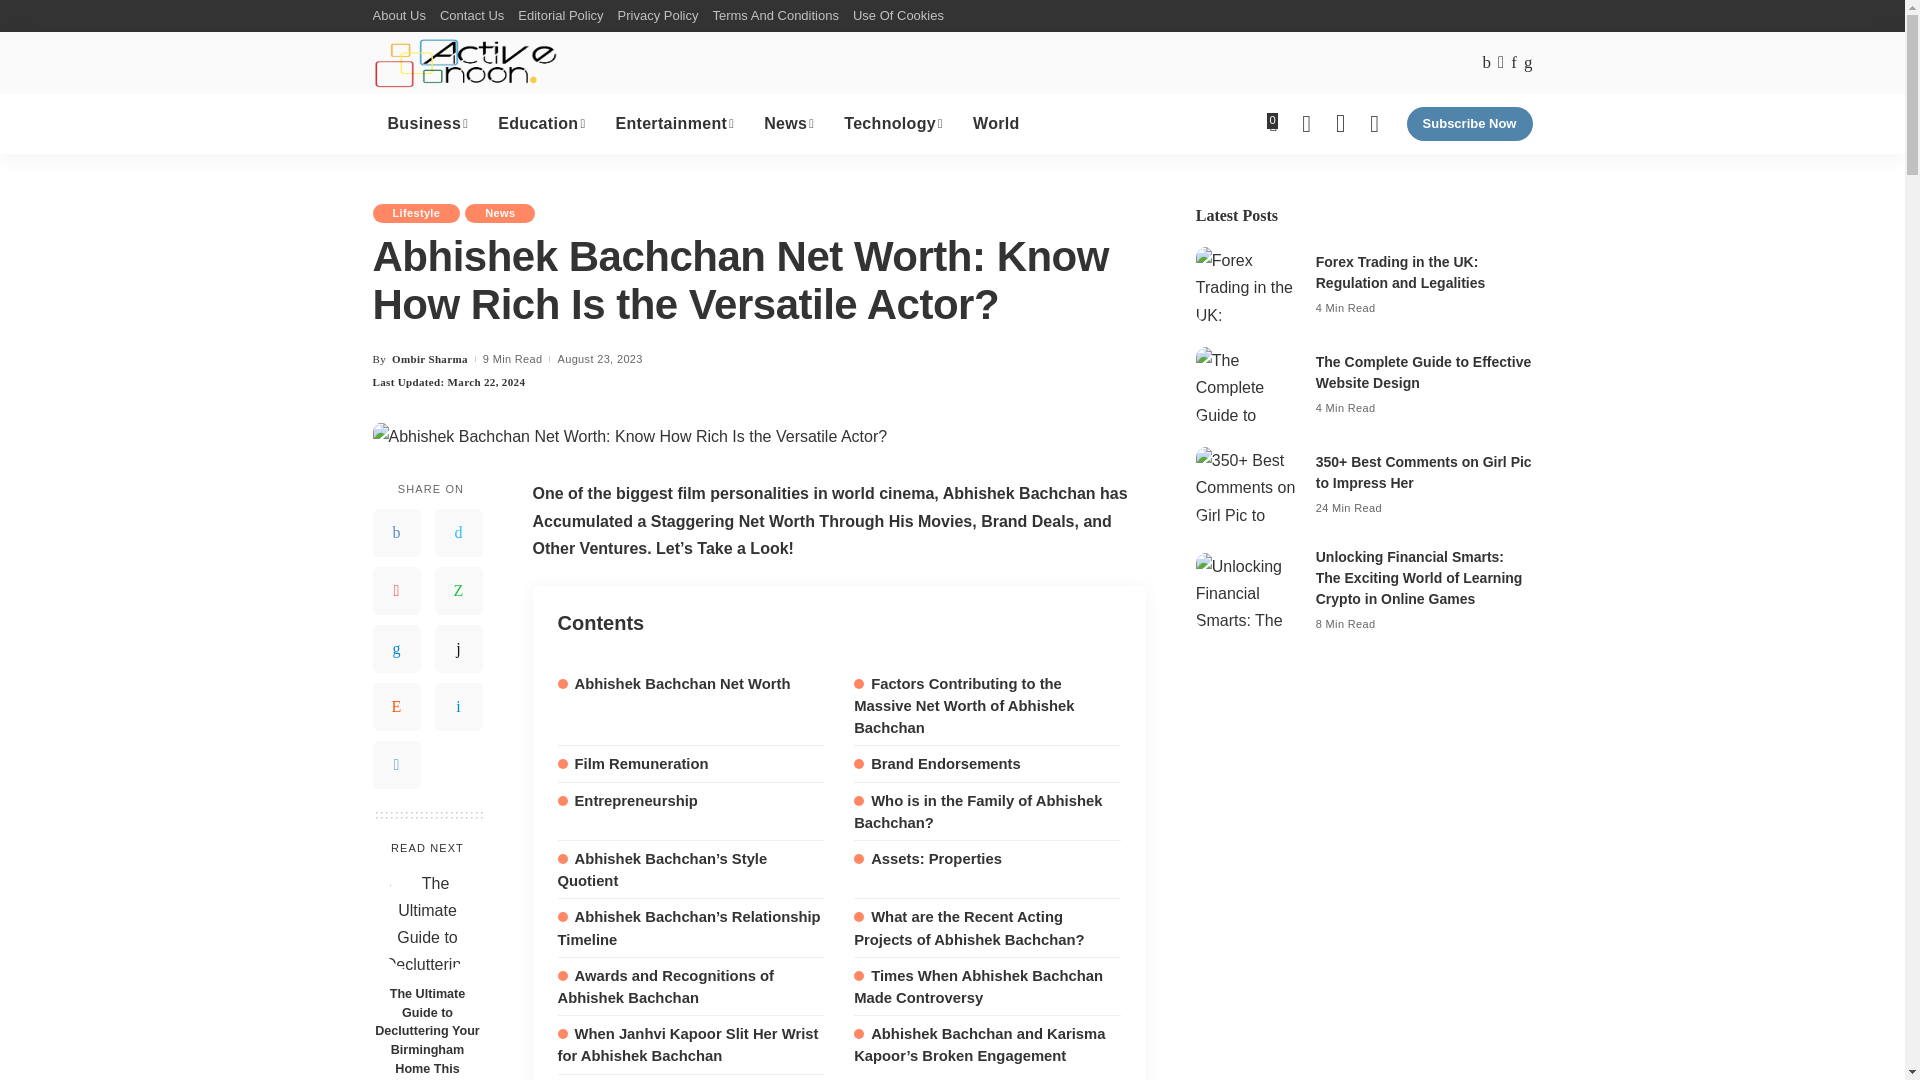 This screenshot has width=1920, height=1080. I want to click on Contact Us, so click(472, 16).